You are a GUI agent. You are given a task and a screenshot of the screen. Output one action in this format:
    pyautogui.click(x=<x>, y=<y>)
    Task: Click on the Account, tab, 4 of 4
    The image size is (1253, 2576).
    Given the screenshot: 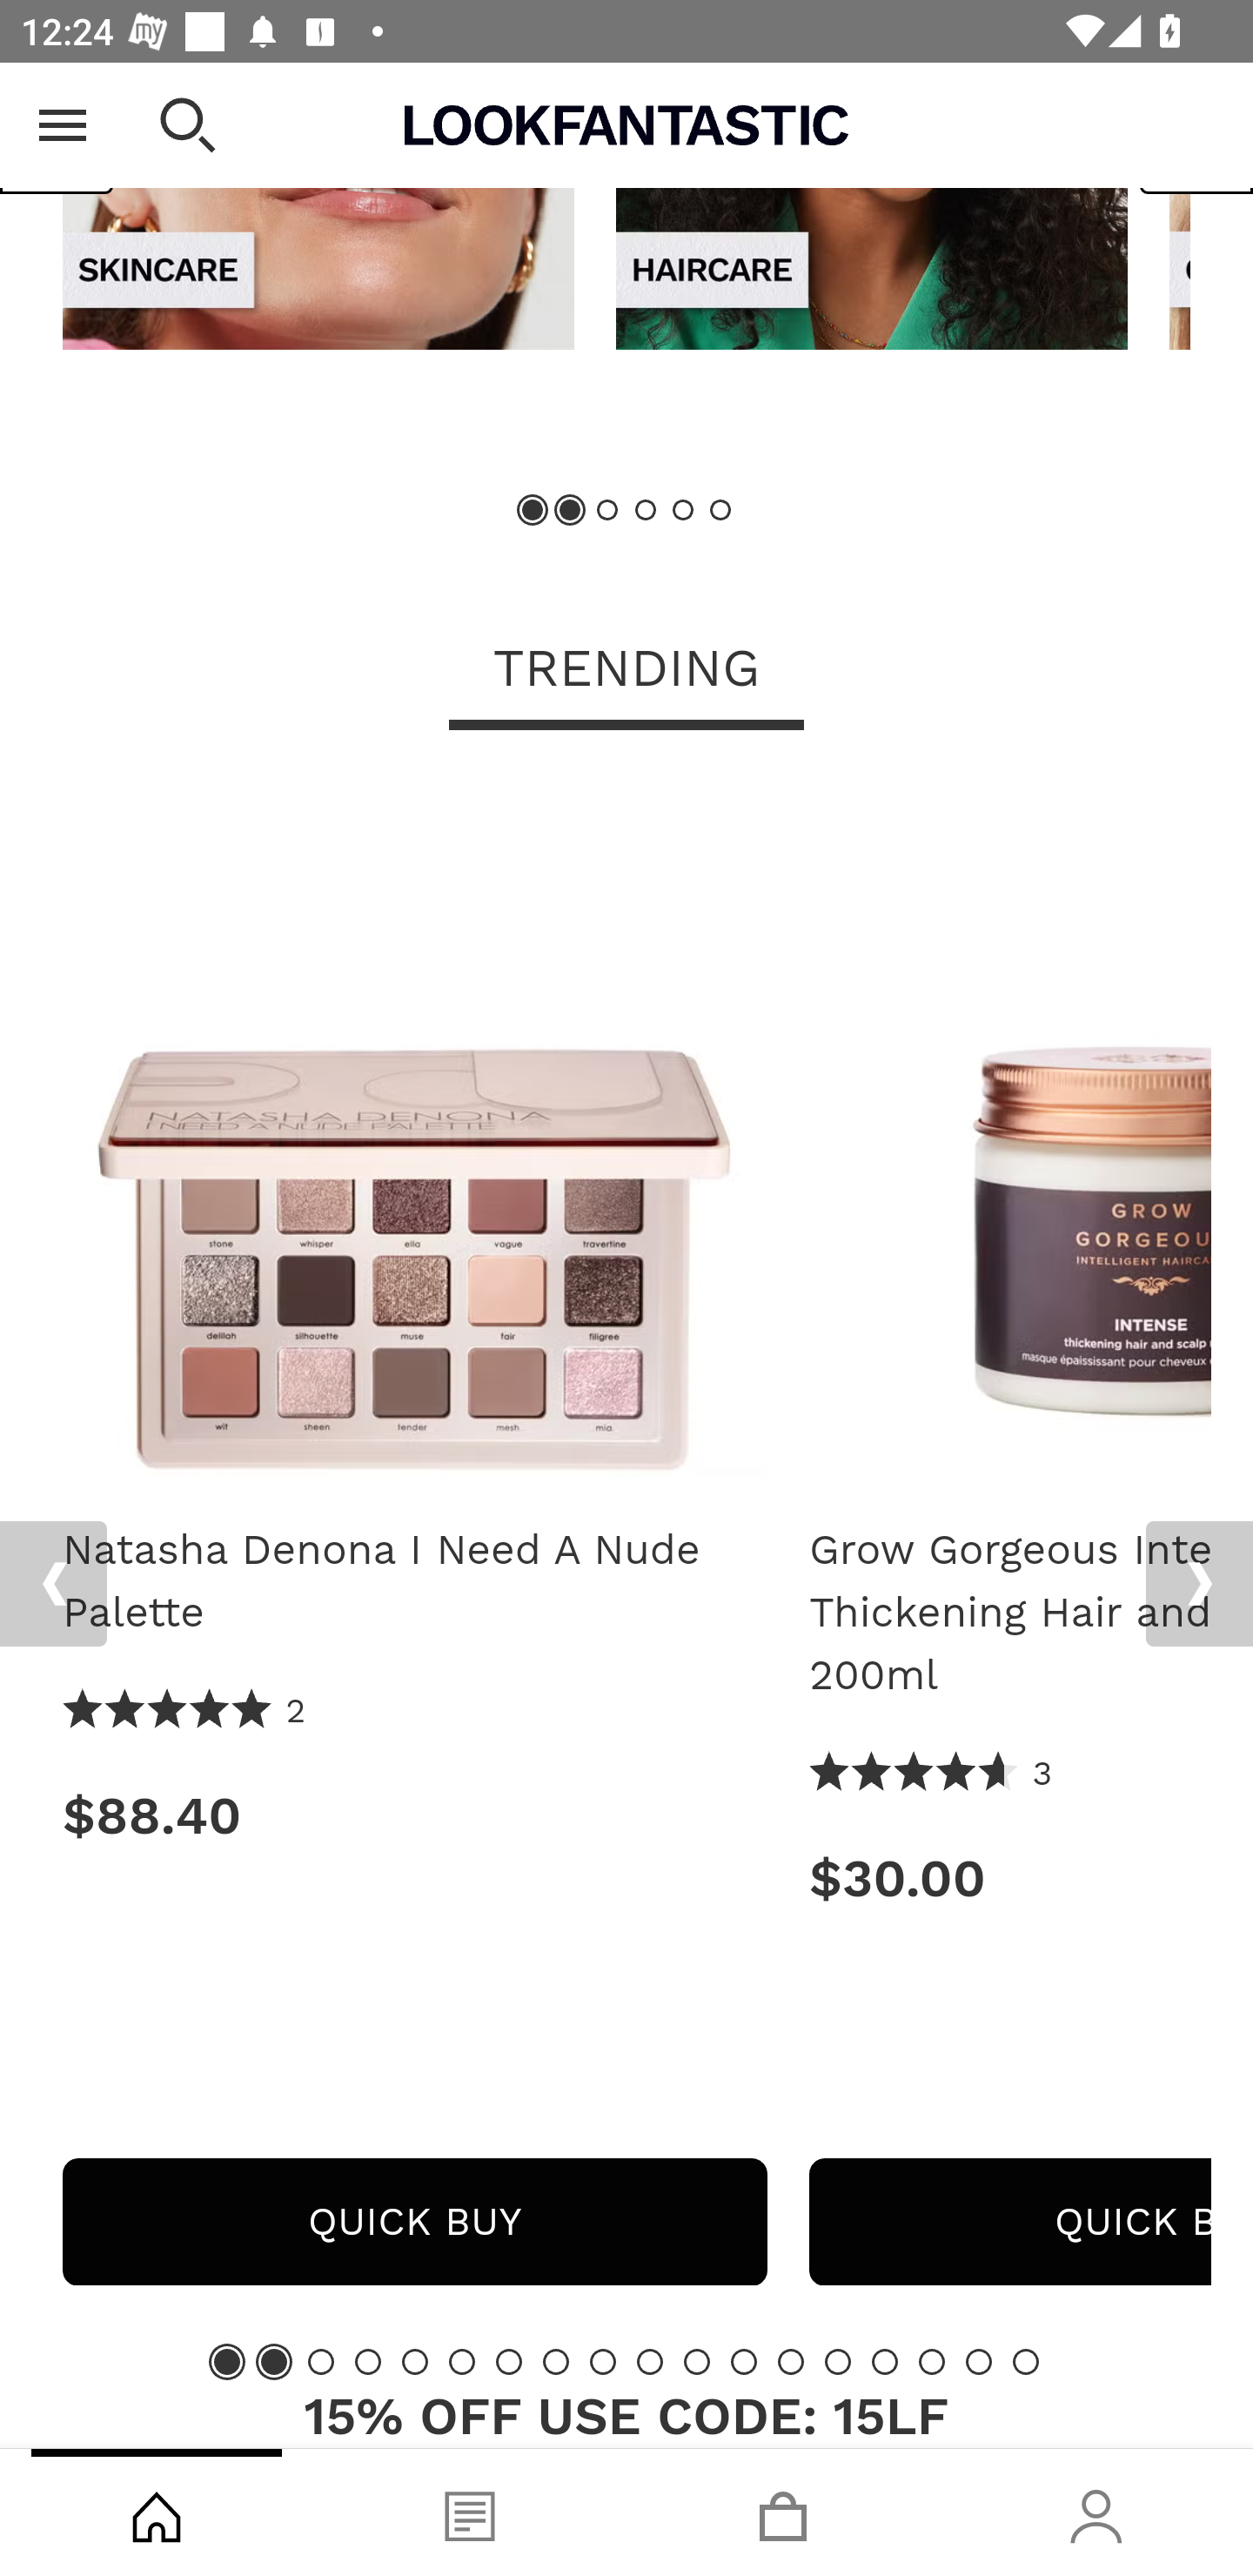 What is the action you would take?
    pyautogui.click(x=1096, y=2512)
    